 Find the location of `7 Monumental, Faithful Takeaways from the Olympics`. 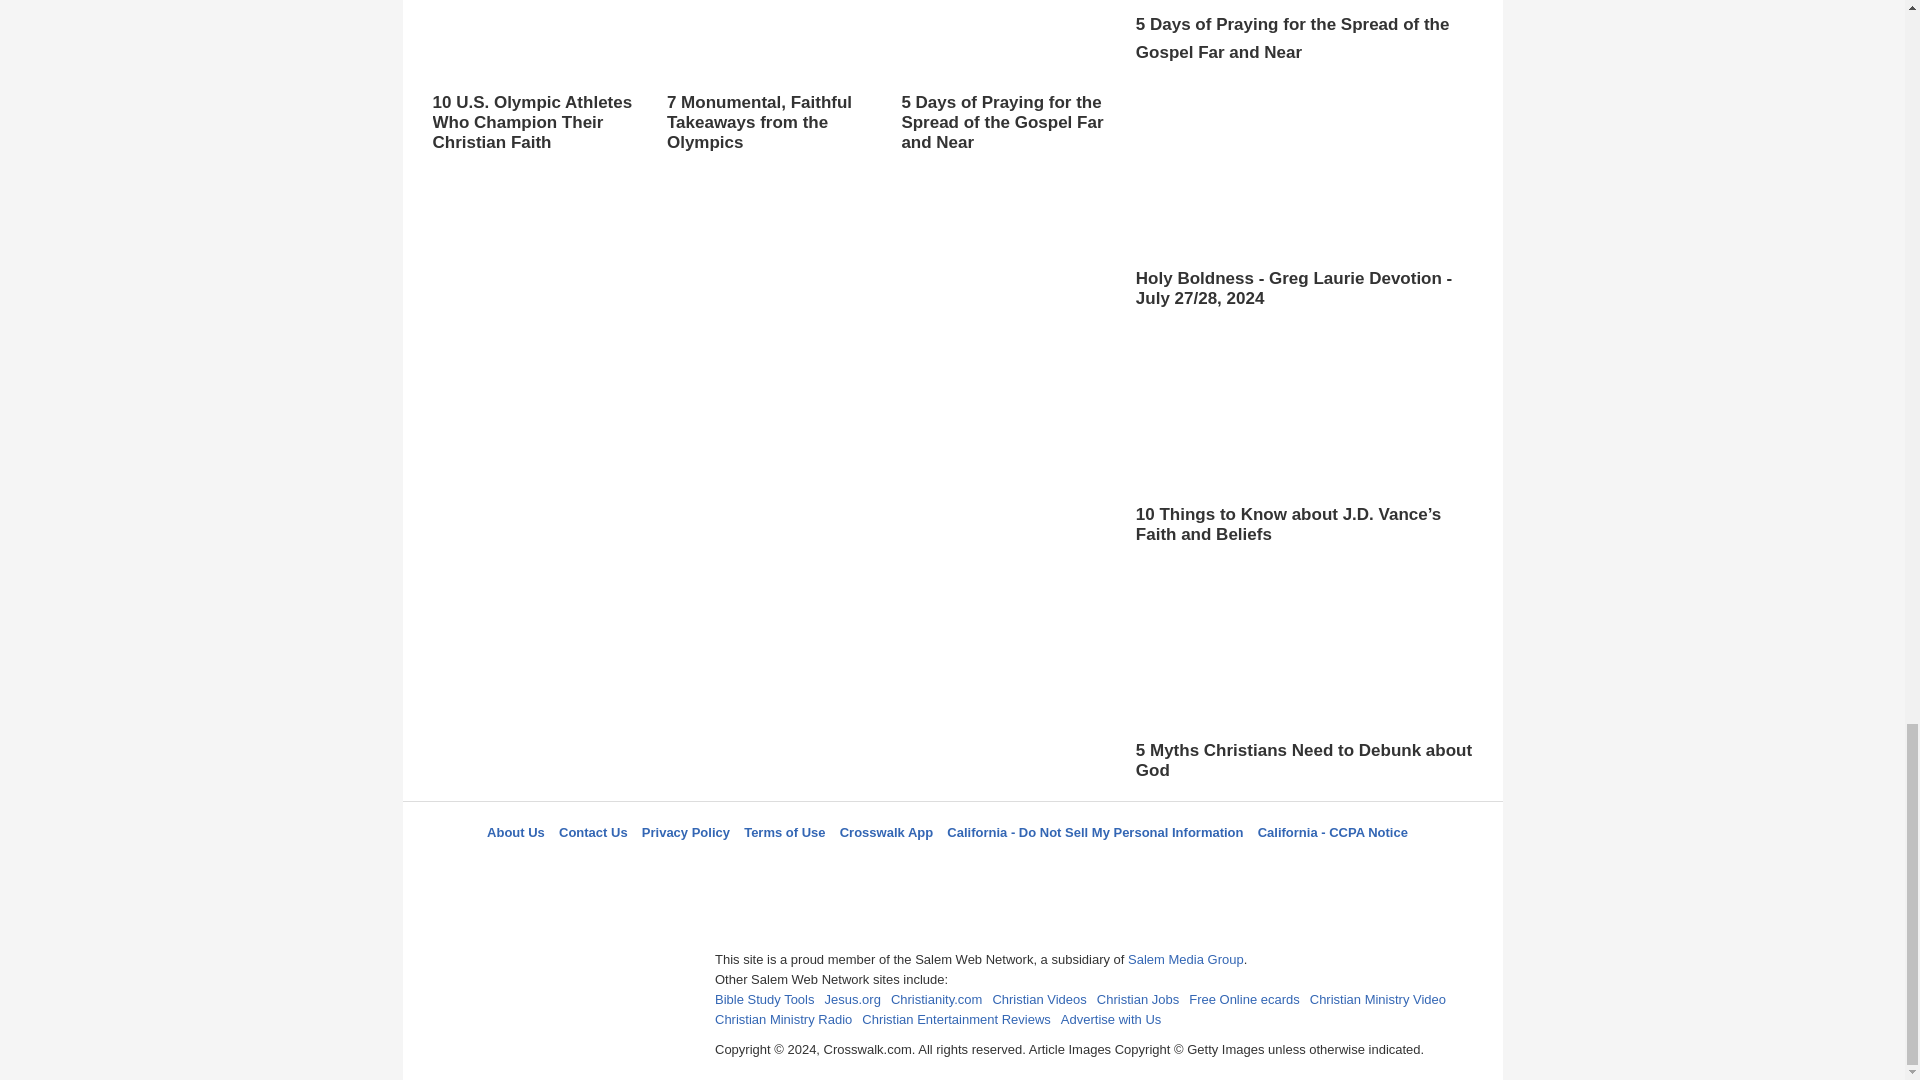

7 Monumental, Faithful Takeaways from the Olympics is located at coordinates (768, 76).